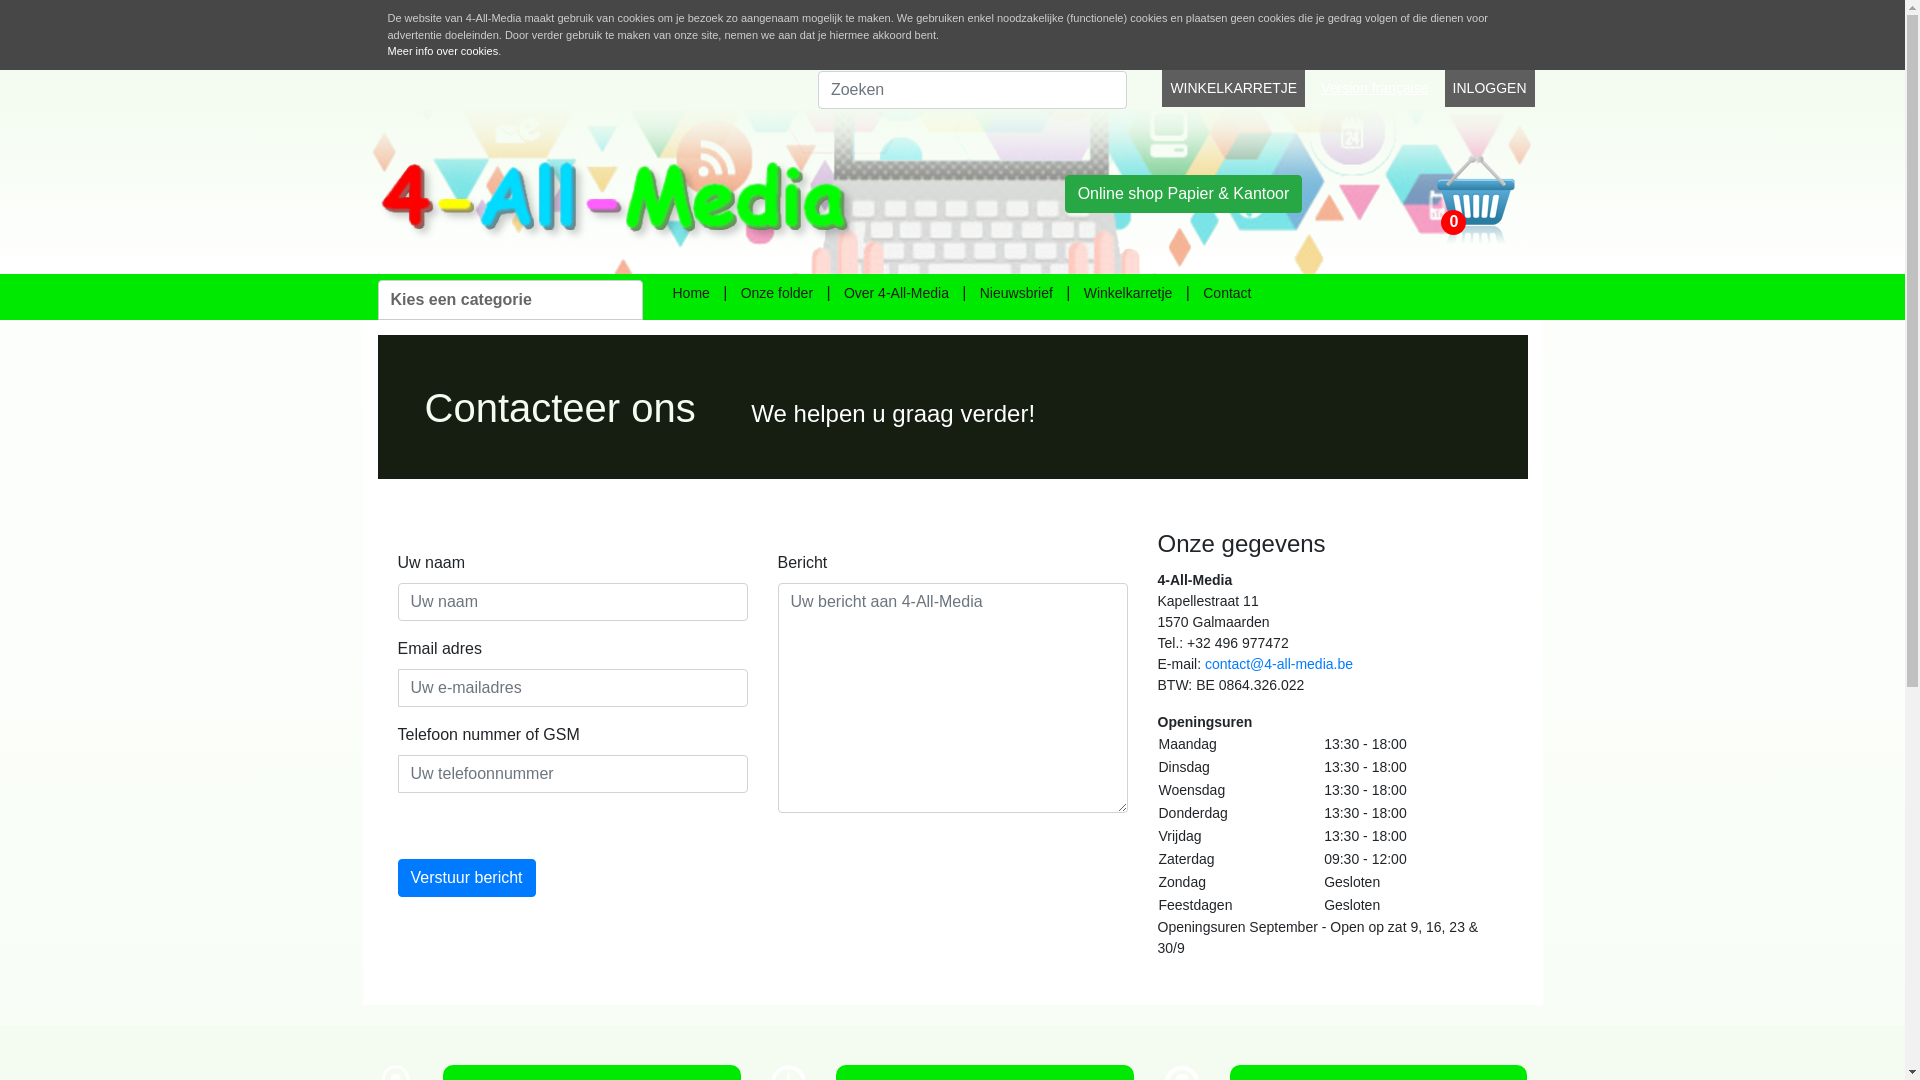 This screenshot has width=1920, height=1080. What do you see at coordinates (1227, 293) in the screenshot?
I see `Contact` at bounding box center [1227, 293].